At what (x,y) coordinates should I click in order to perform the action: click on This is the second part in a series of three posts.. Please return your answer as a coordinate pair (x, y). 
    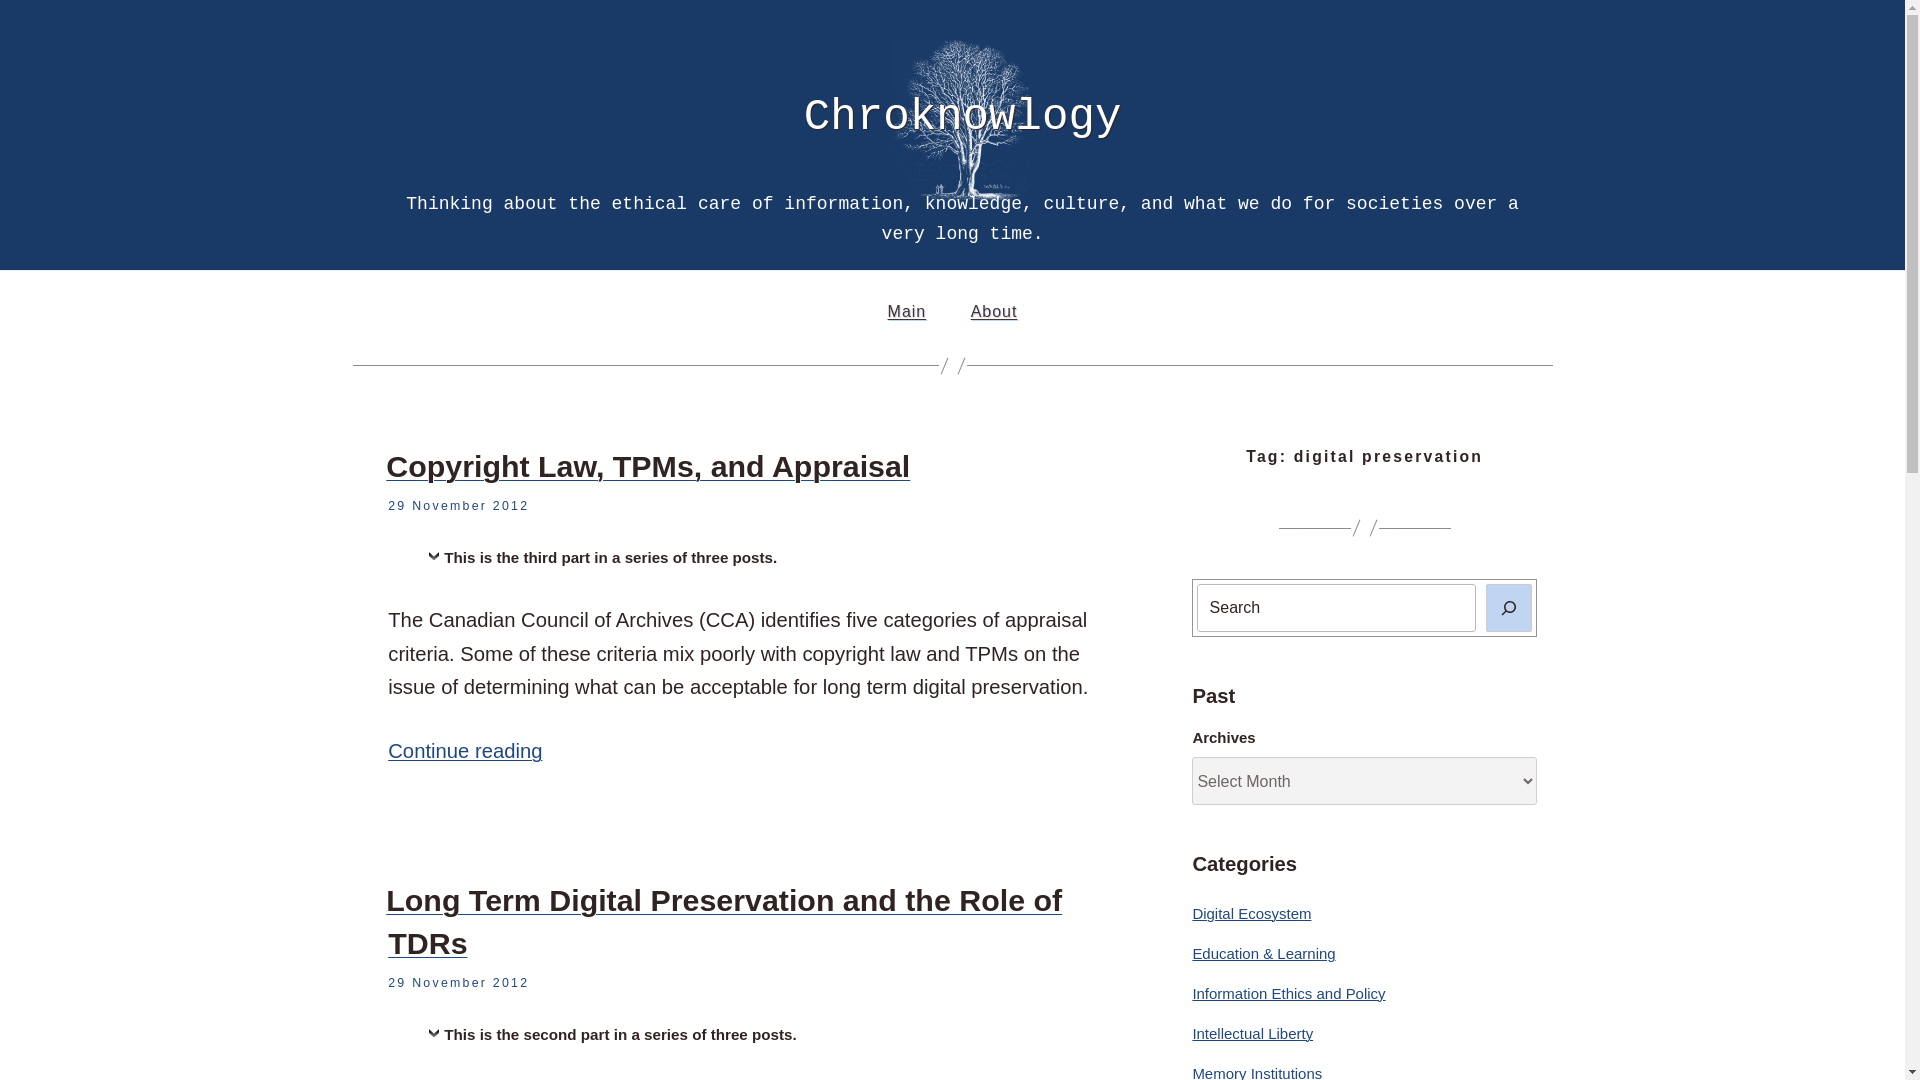
    Looking at the image, I should click on (612, 1040).